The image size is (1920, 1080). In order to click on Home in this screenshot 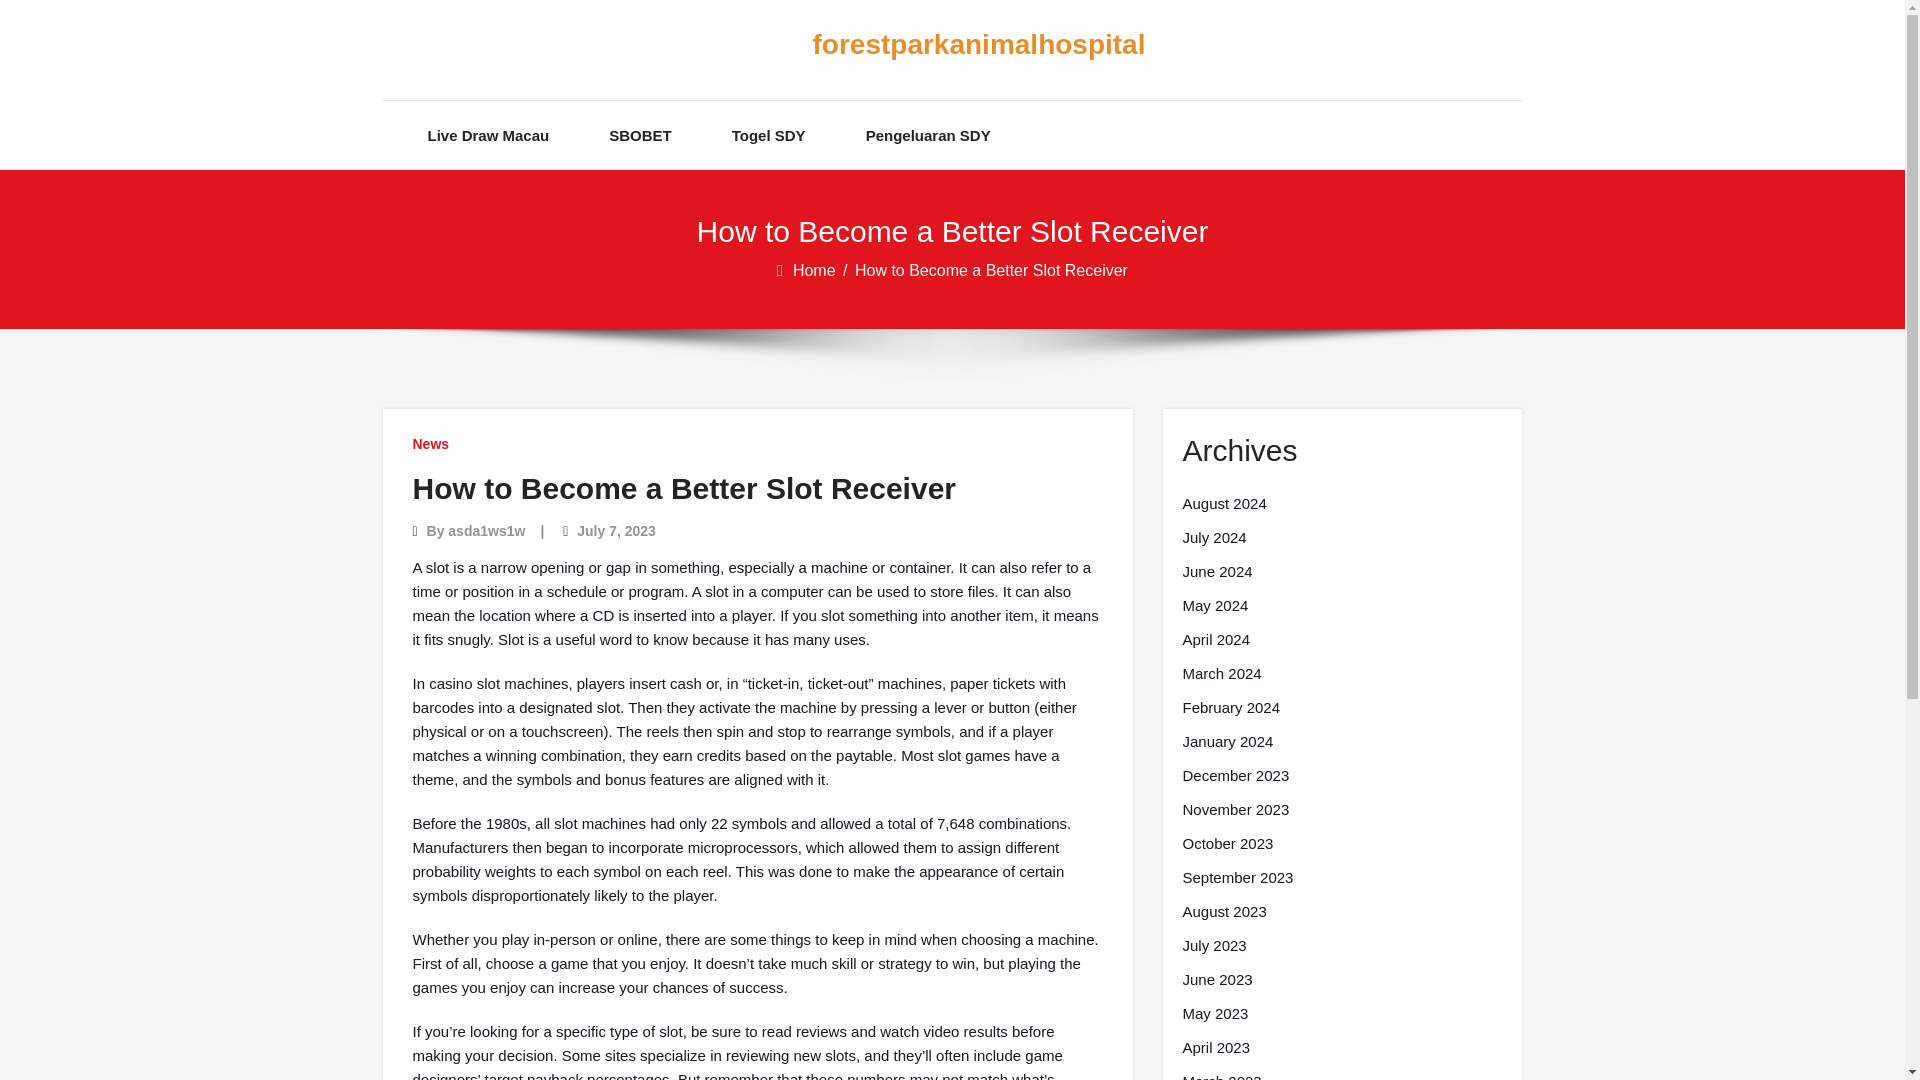, I will do `click(816, 270)`.